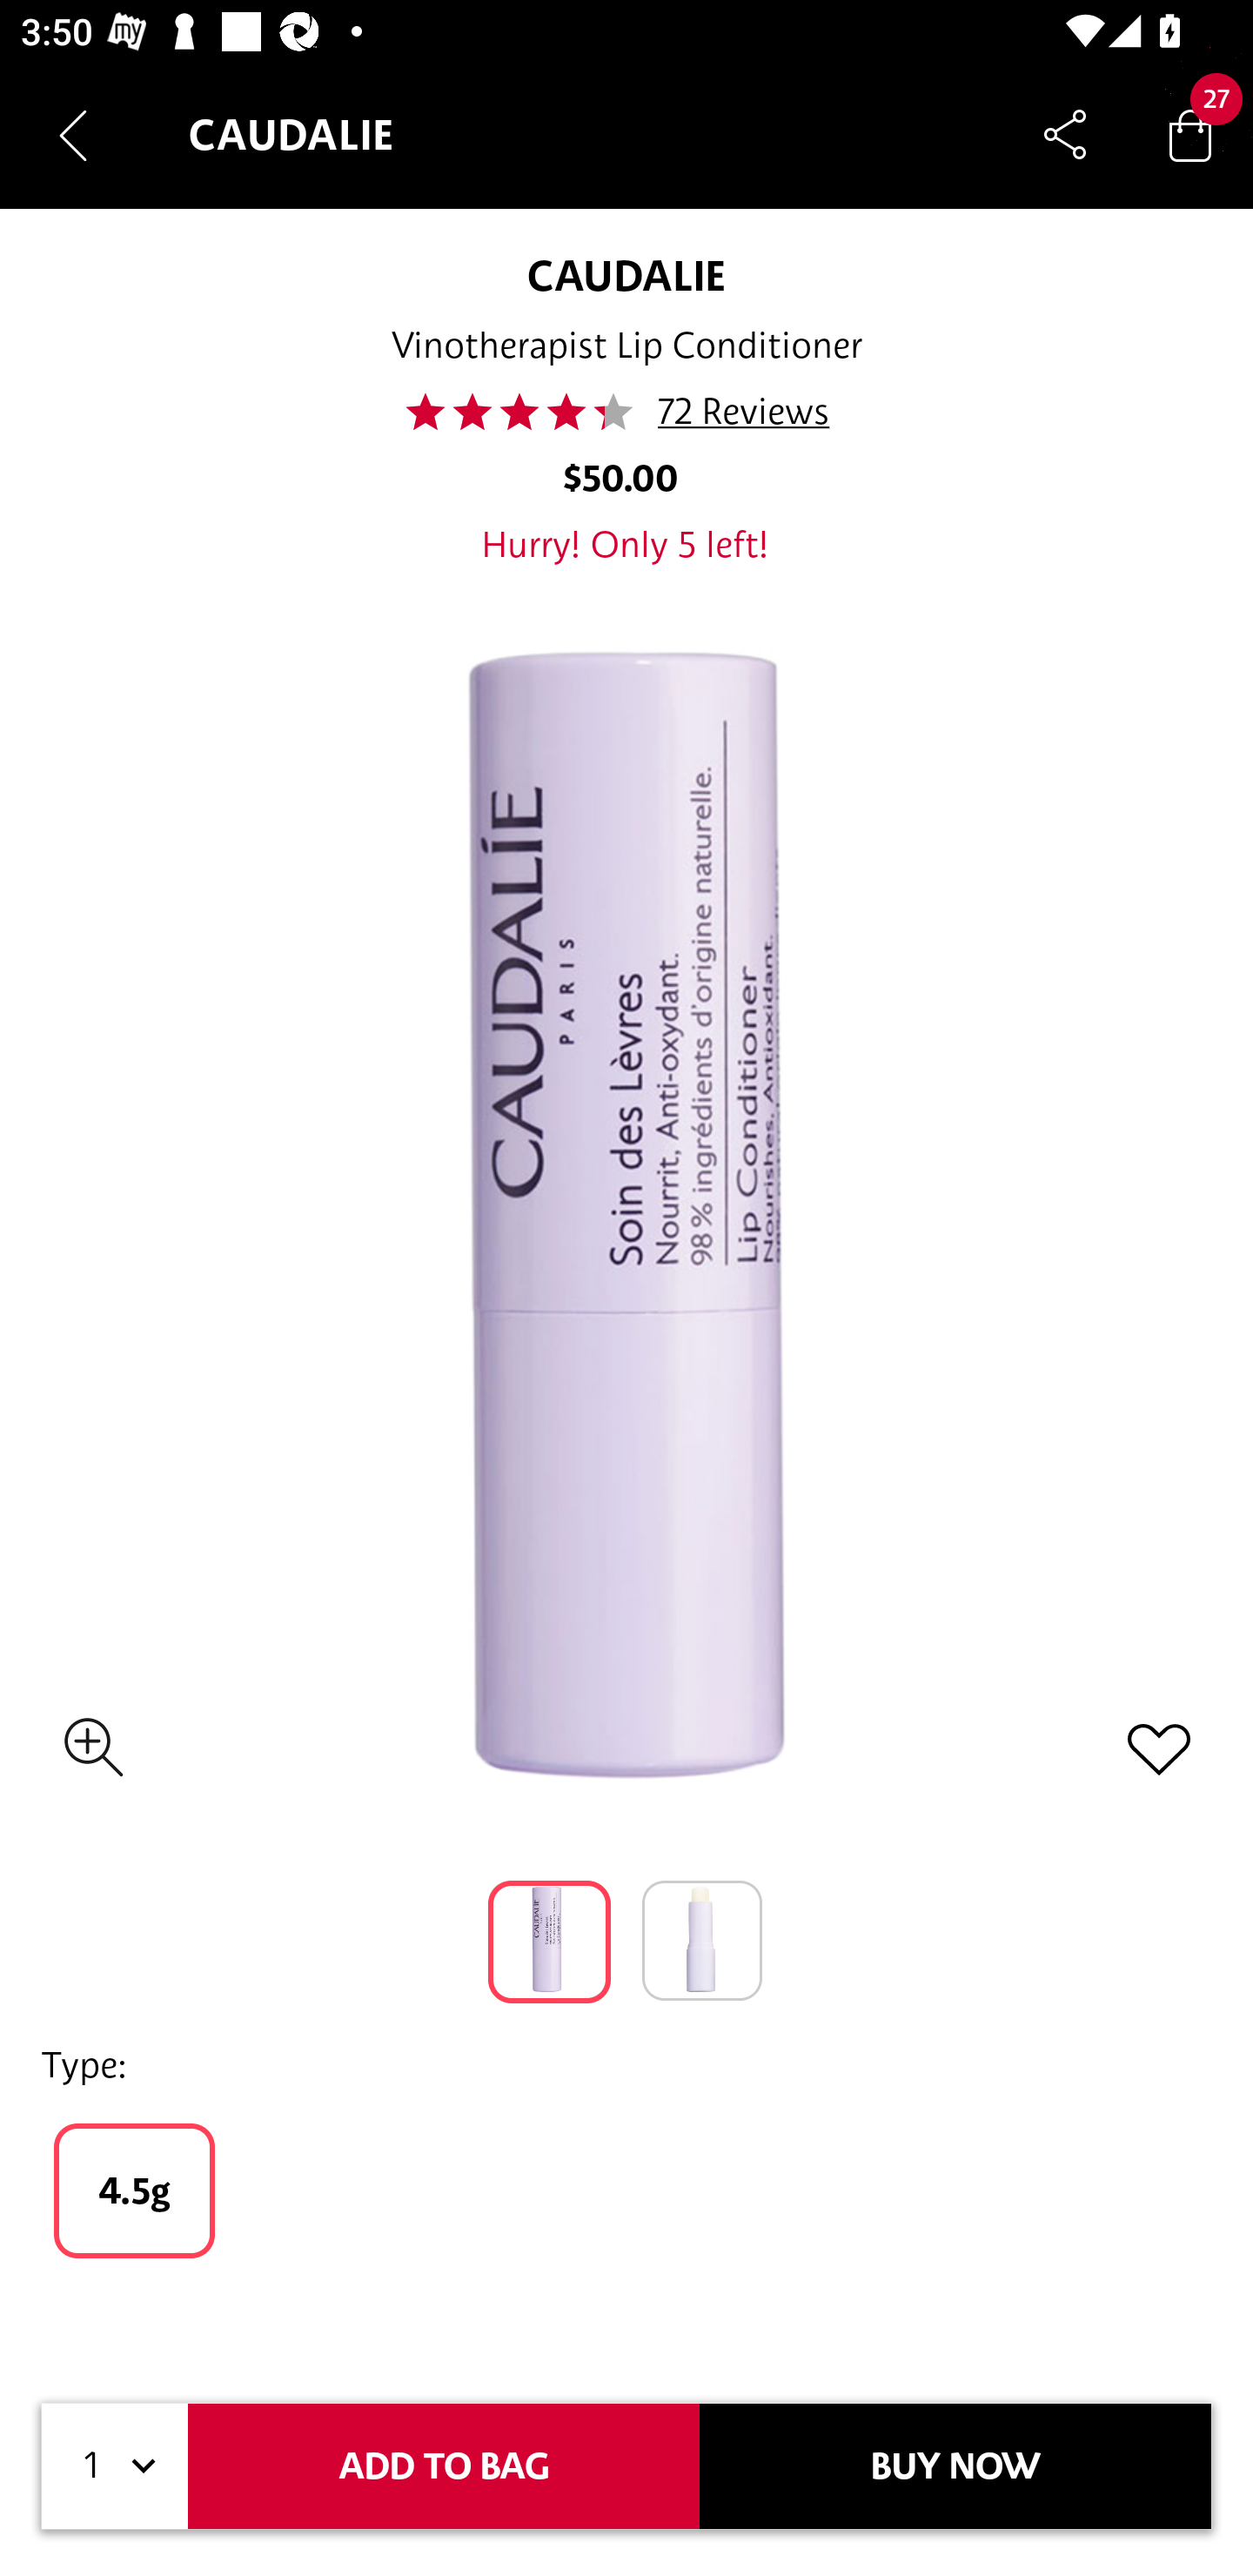 This screenshot has height=2576, width=1253. I want to click on 43.0 72 Reviews, so click(626, 412).